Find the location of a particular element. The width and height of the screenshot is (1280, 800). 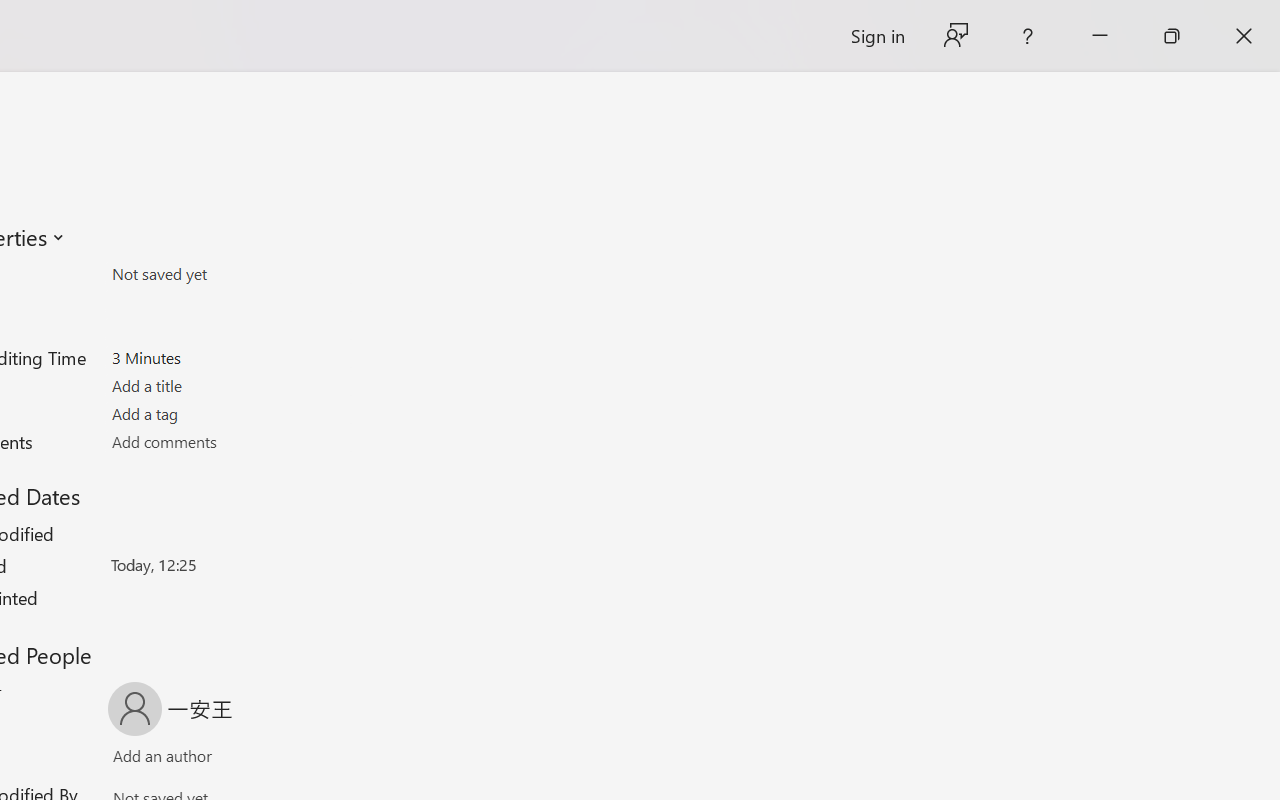

Title is located at coordinates (228, 386).